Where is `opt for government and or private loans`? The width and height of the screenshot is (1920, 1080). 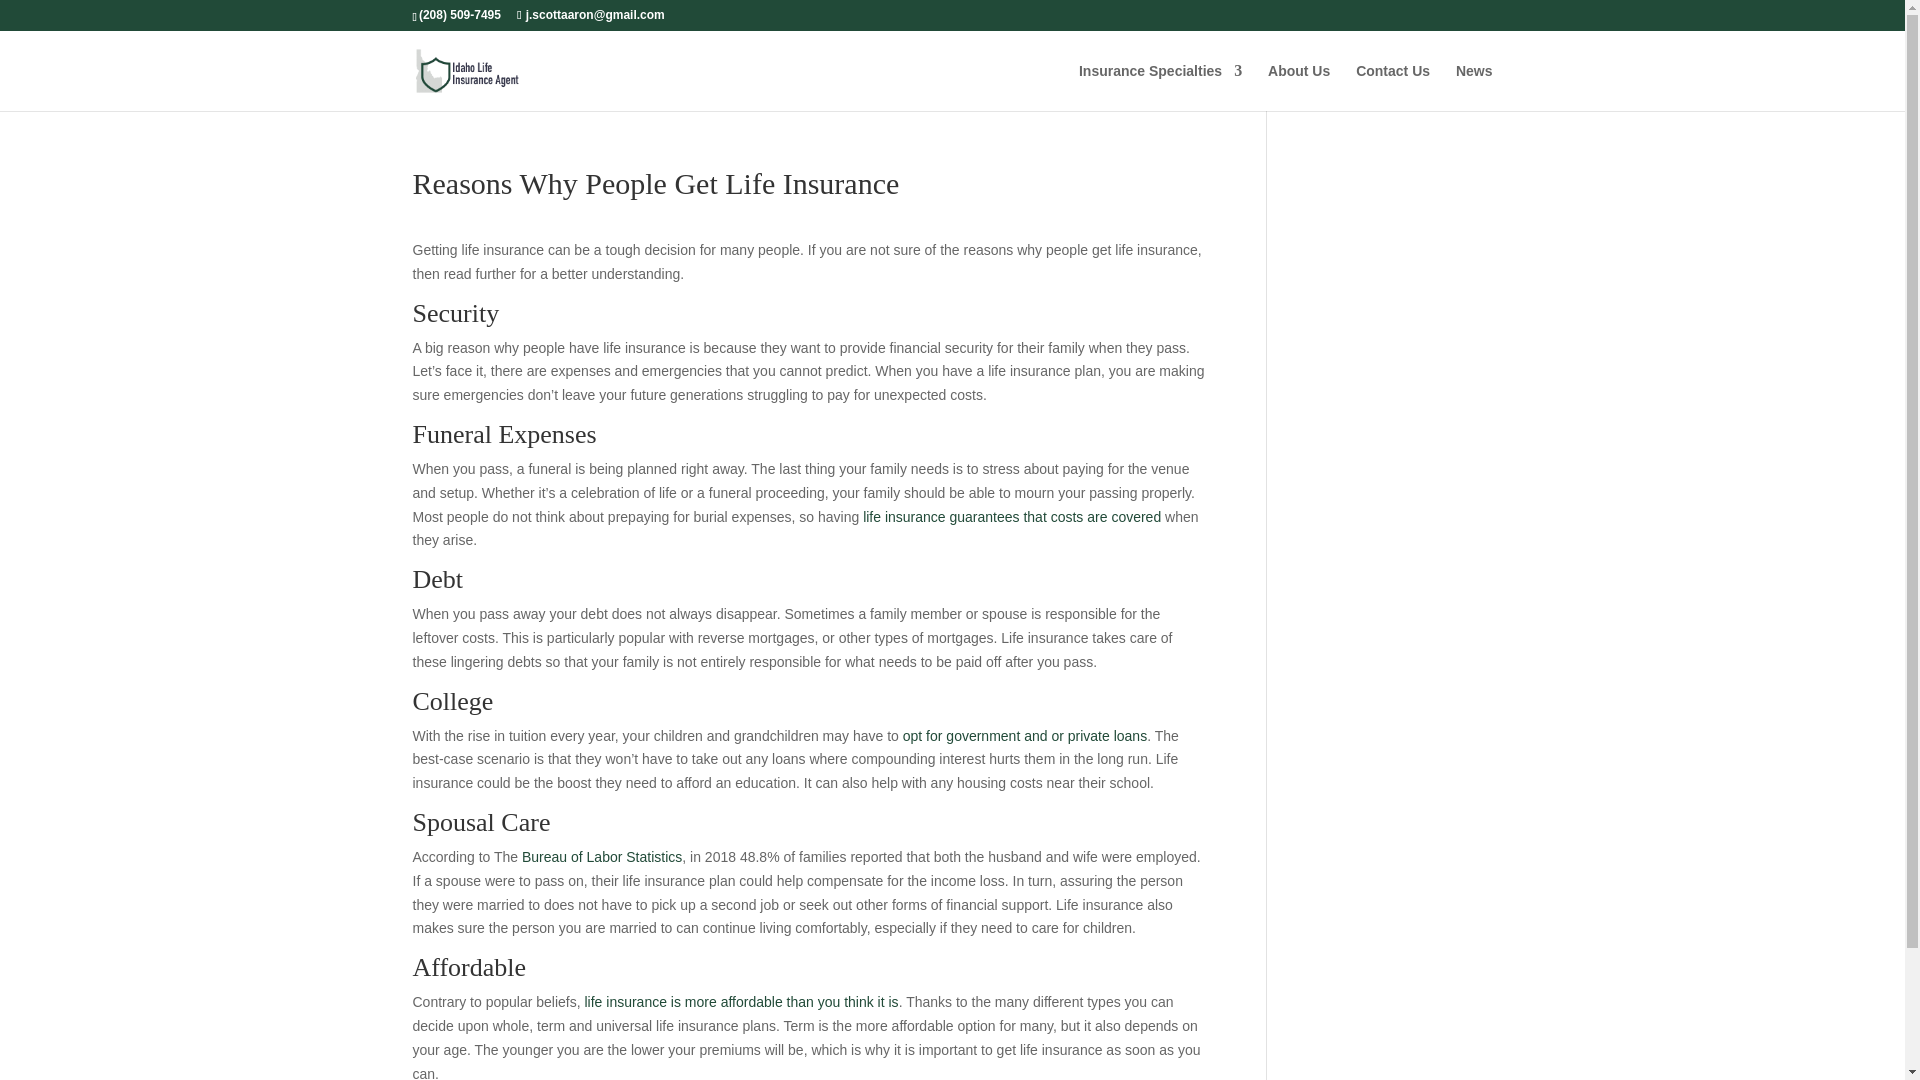
opt for government and or private loans is located at coordinates (1024, 736).